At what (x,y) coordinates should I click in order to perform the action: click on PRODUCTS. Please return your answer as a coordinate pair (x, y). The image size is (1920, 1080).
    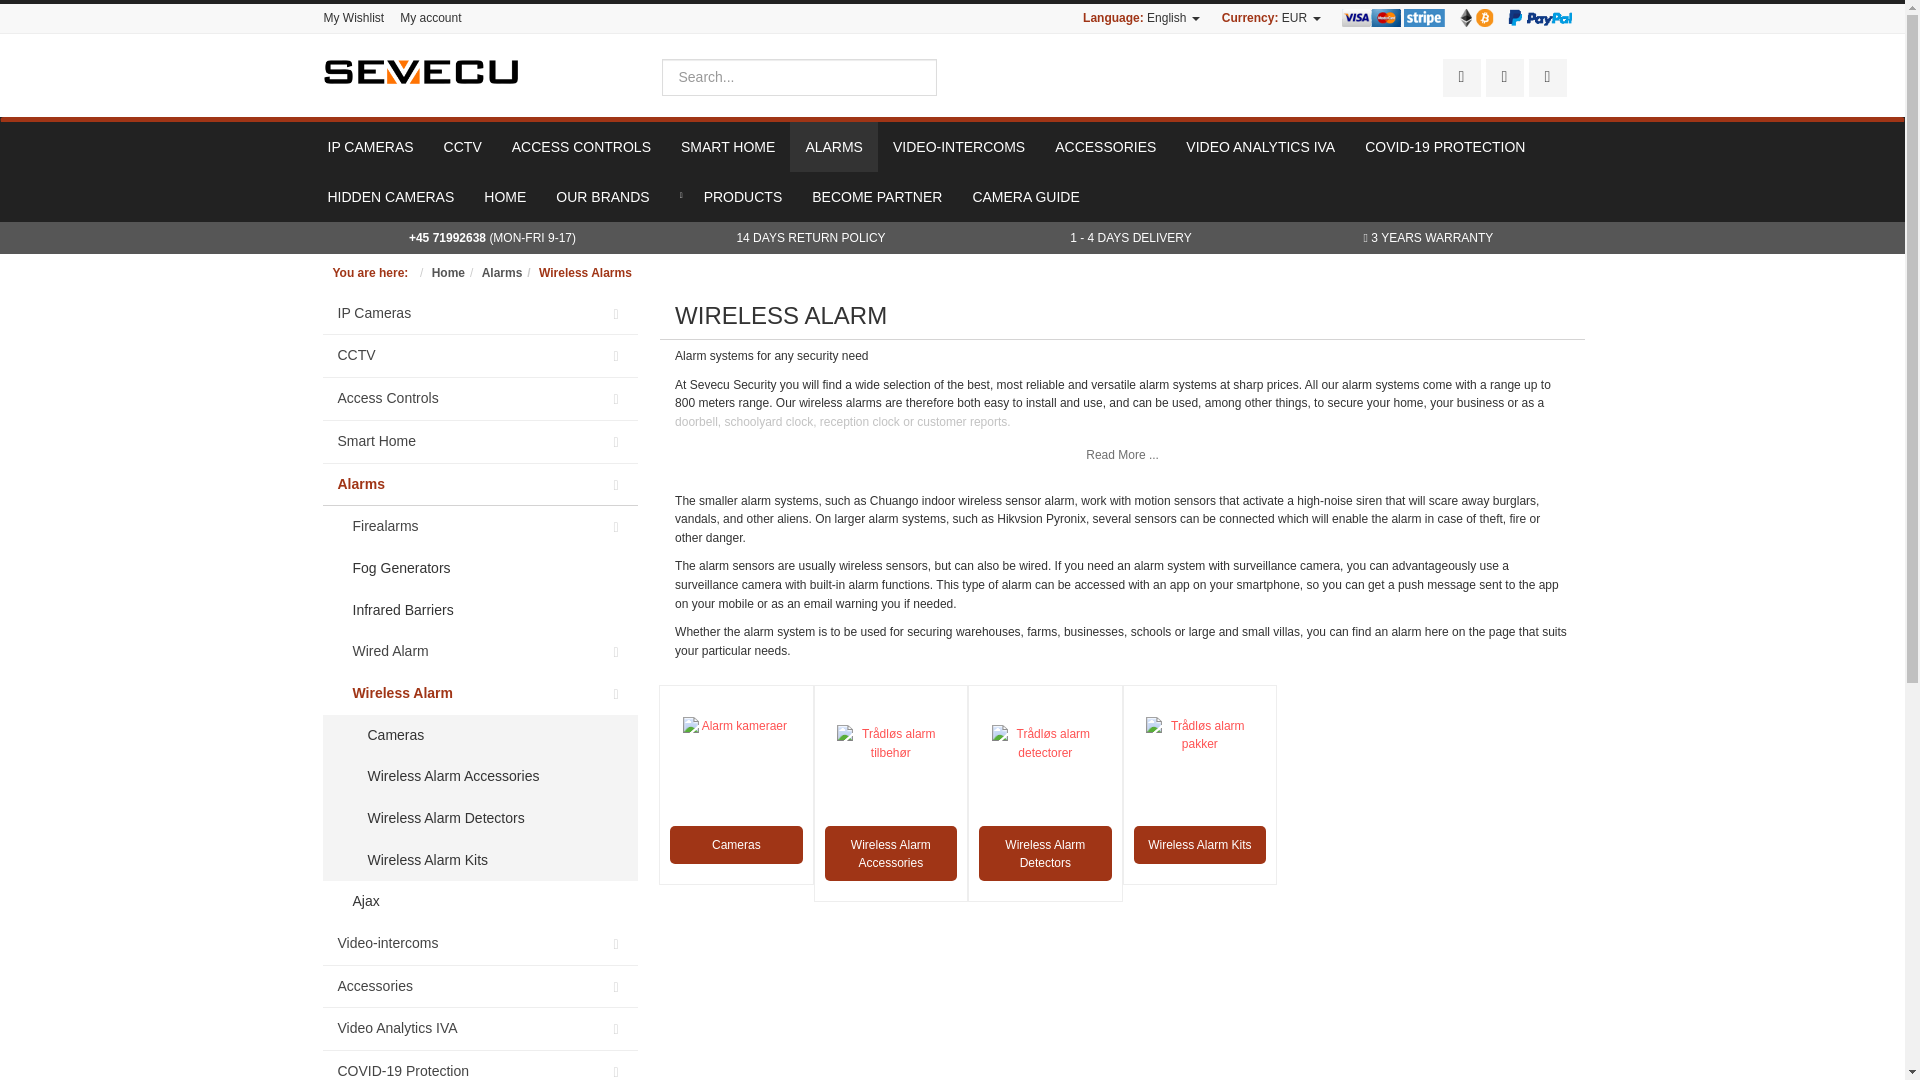
    Looking at the image, I should click on (731, 196).